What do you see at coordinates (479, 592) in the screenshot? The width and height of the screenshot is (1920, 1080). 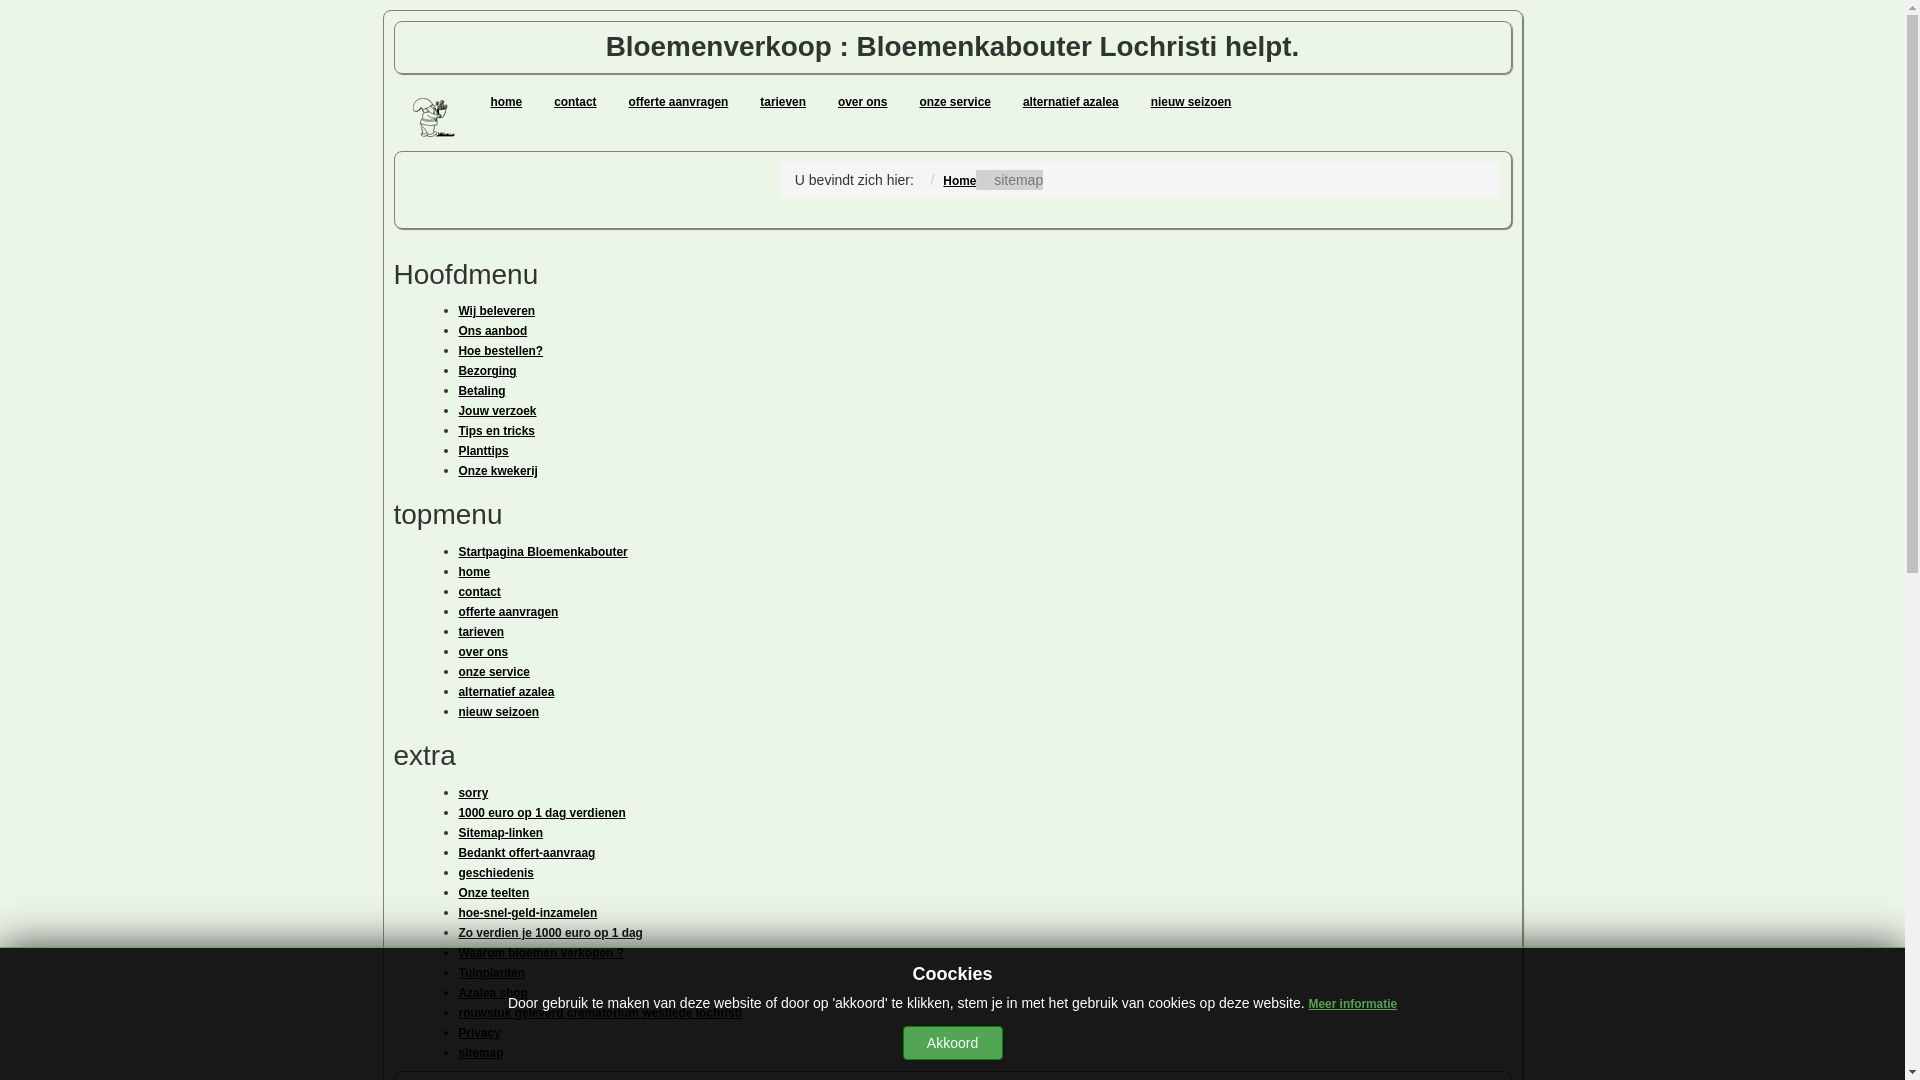 I see `contact` at bounding box center [479, 592].